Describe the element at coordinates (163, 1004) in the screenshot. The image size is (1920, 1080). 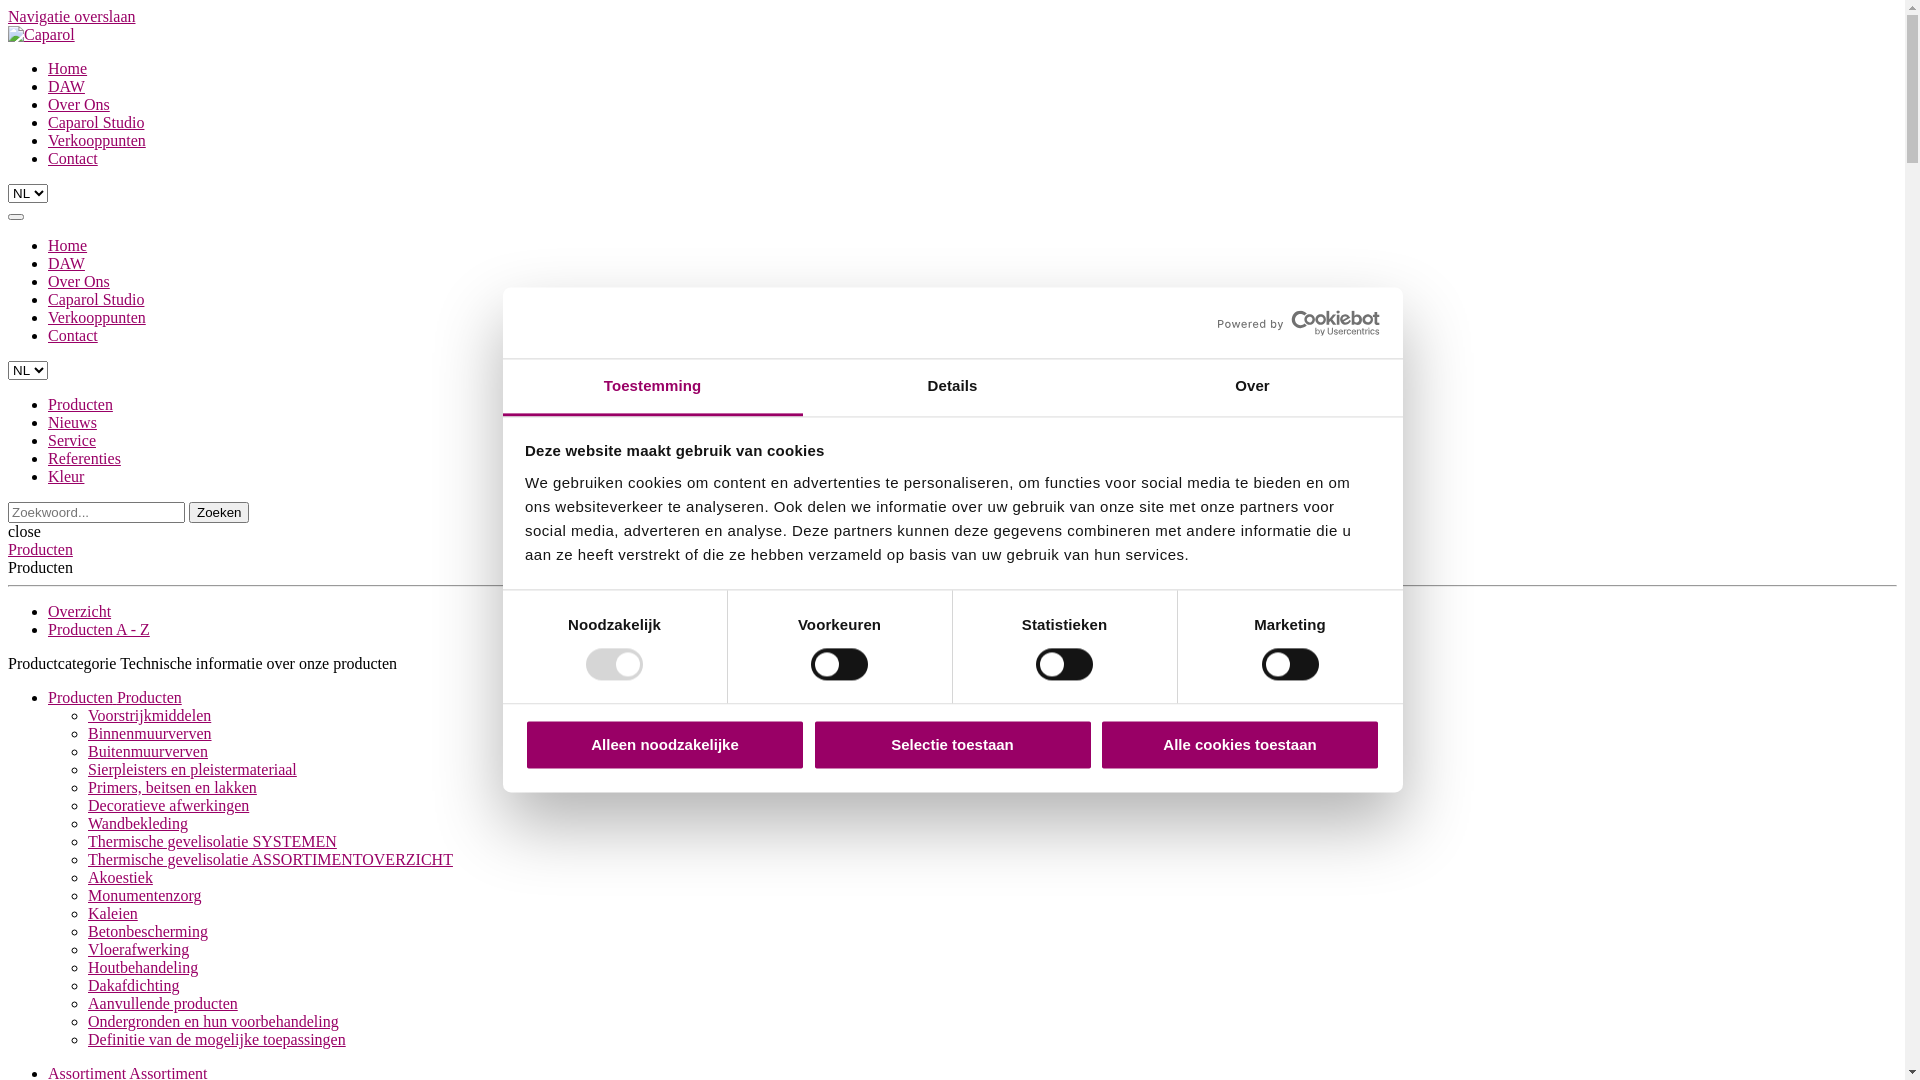
I see `Aanvullende producten` at that location.